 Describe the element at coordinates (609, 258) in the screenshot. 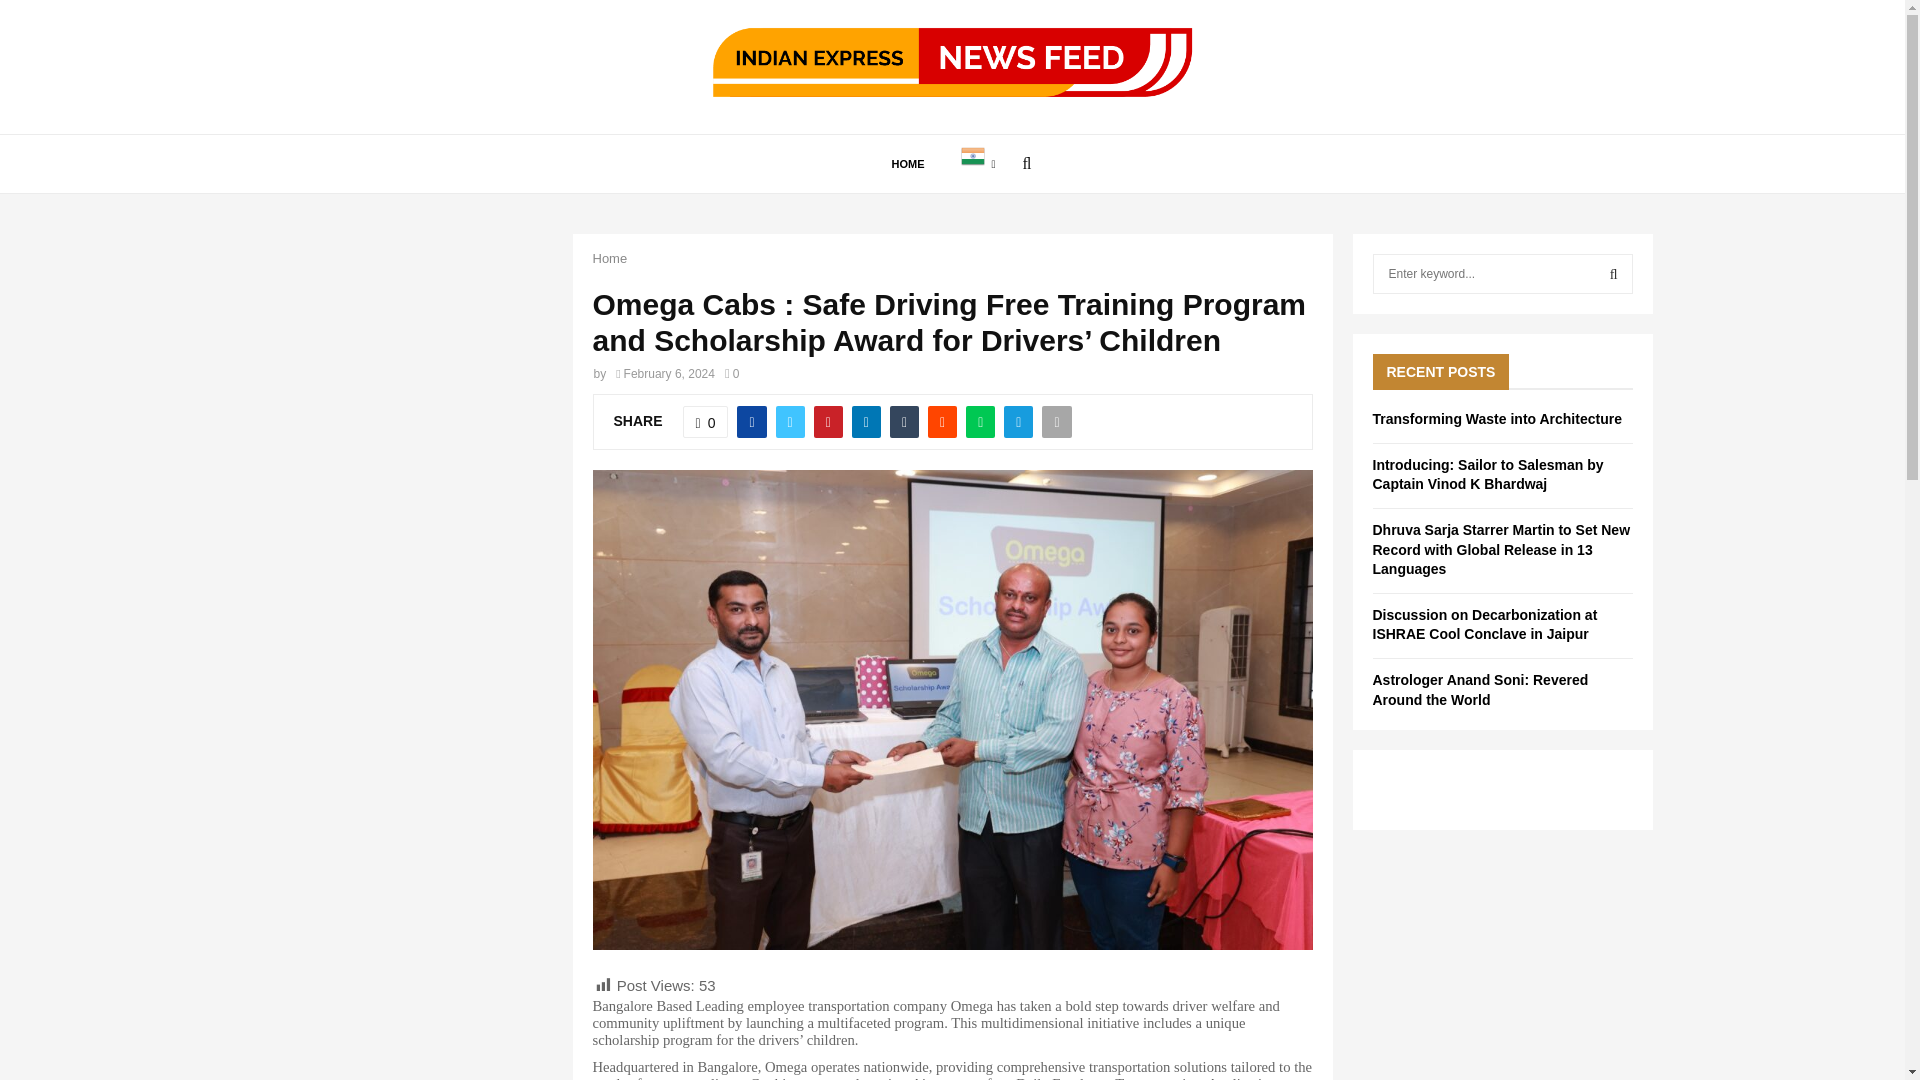

I see `Home` at that location.